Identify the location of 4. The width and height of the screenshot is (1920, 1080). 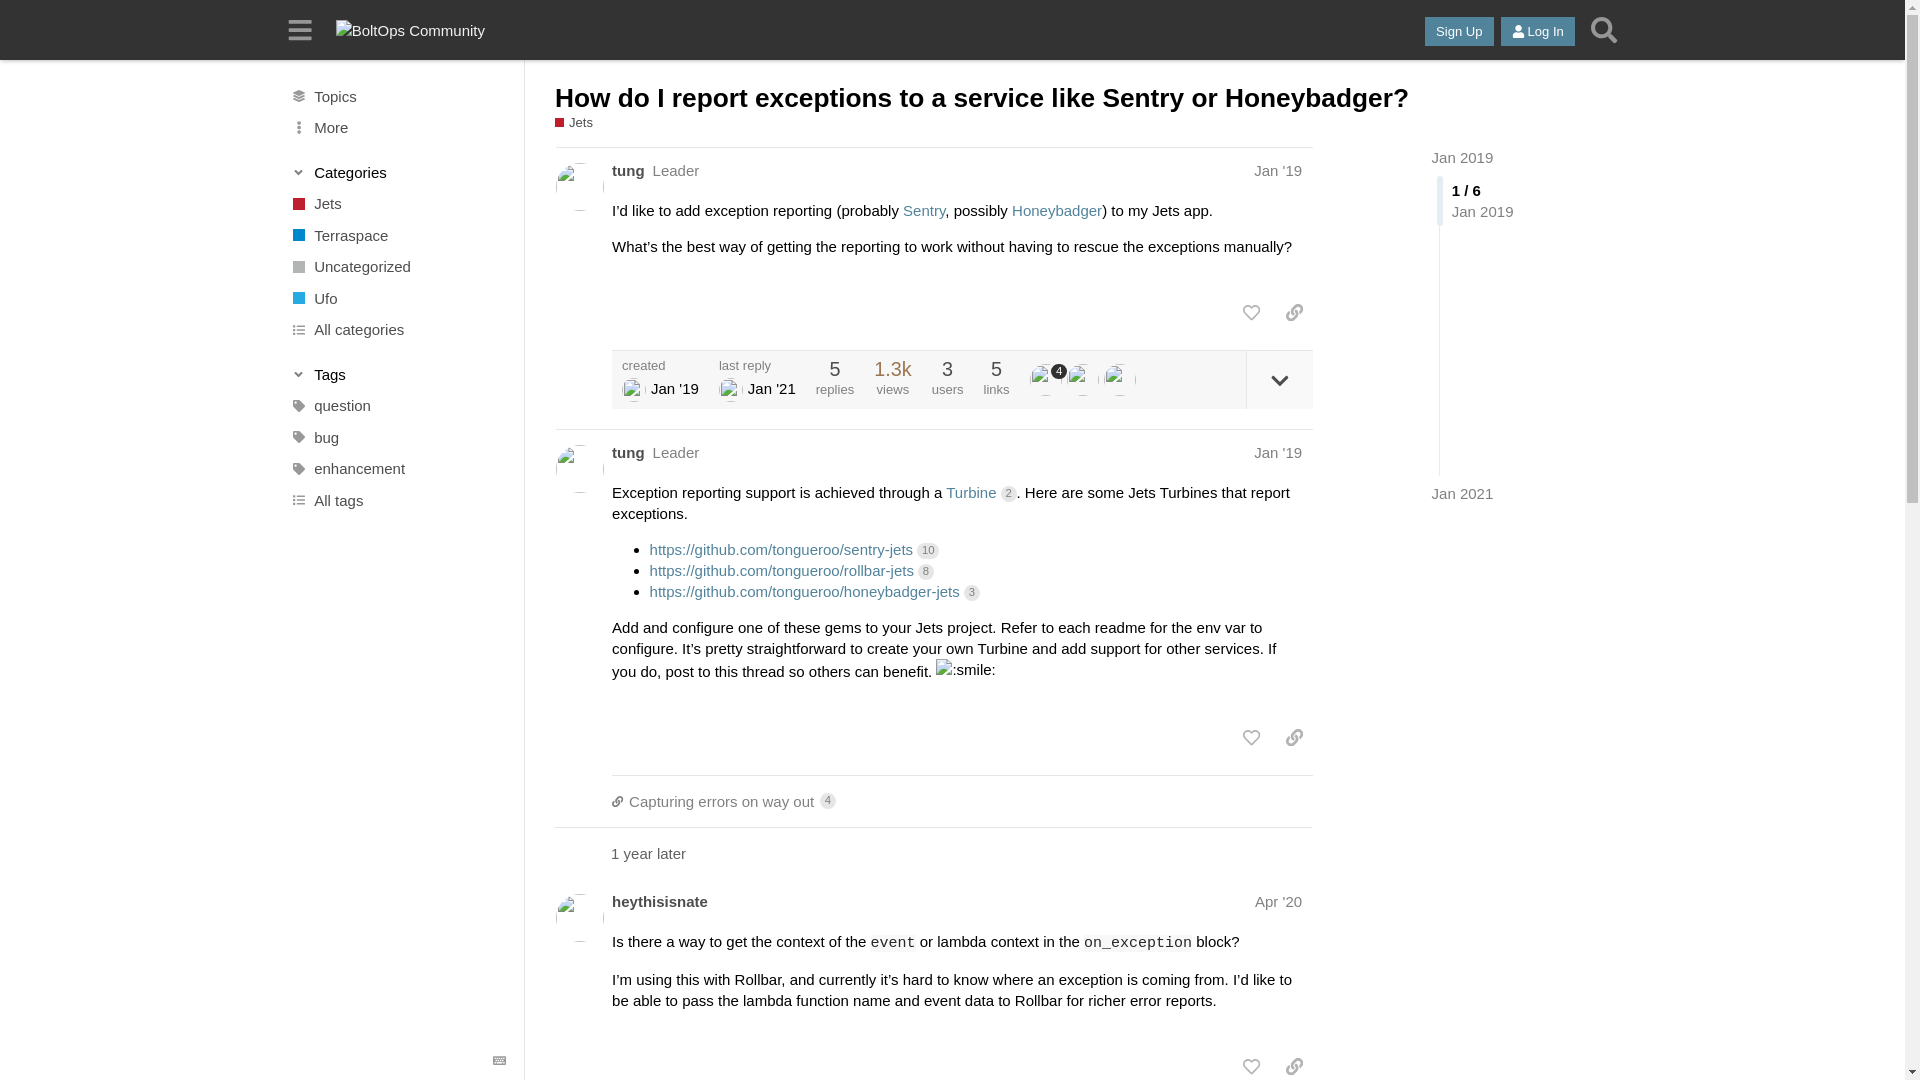
(1048, 380).